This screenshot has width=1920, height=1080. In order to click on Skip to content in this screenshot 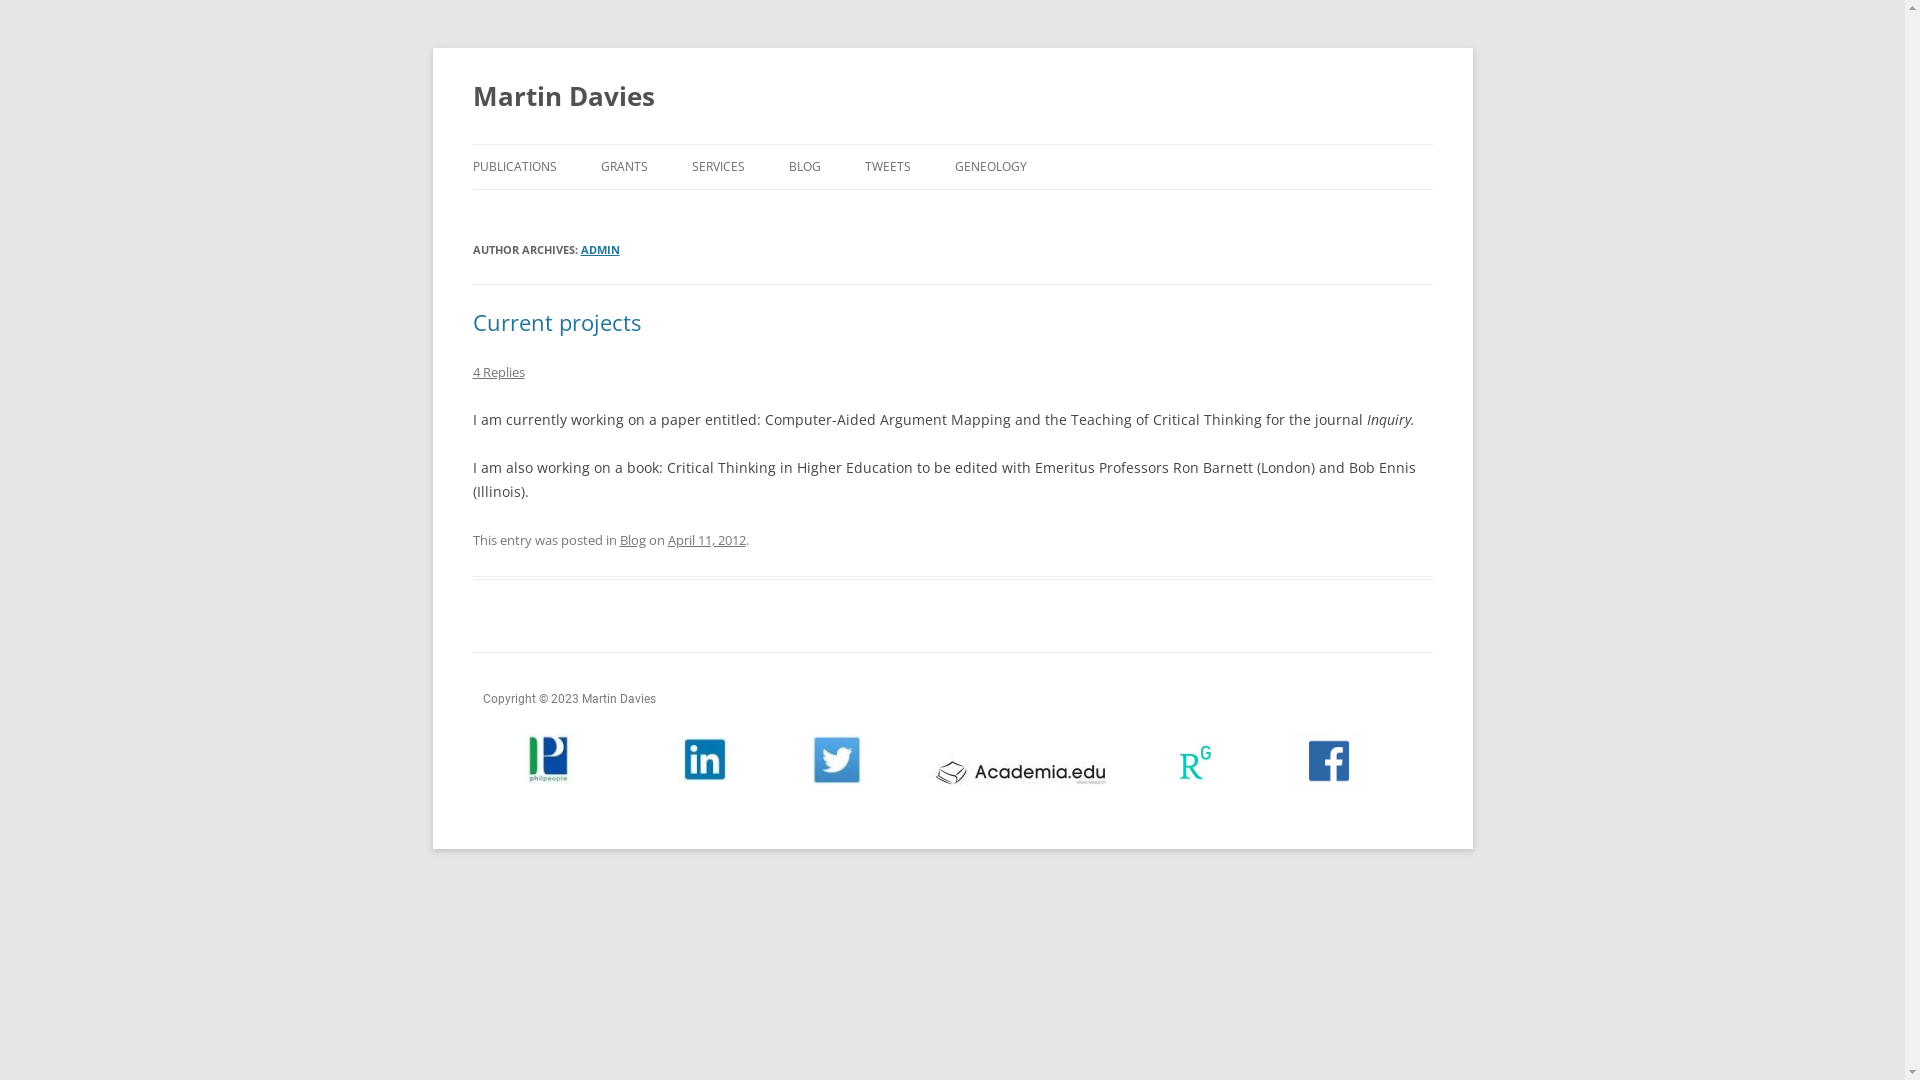, I will do `click(952, 144)`.